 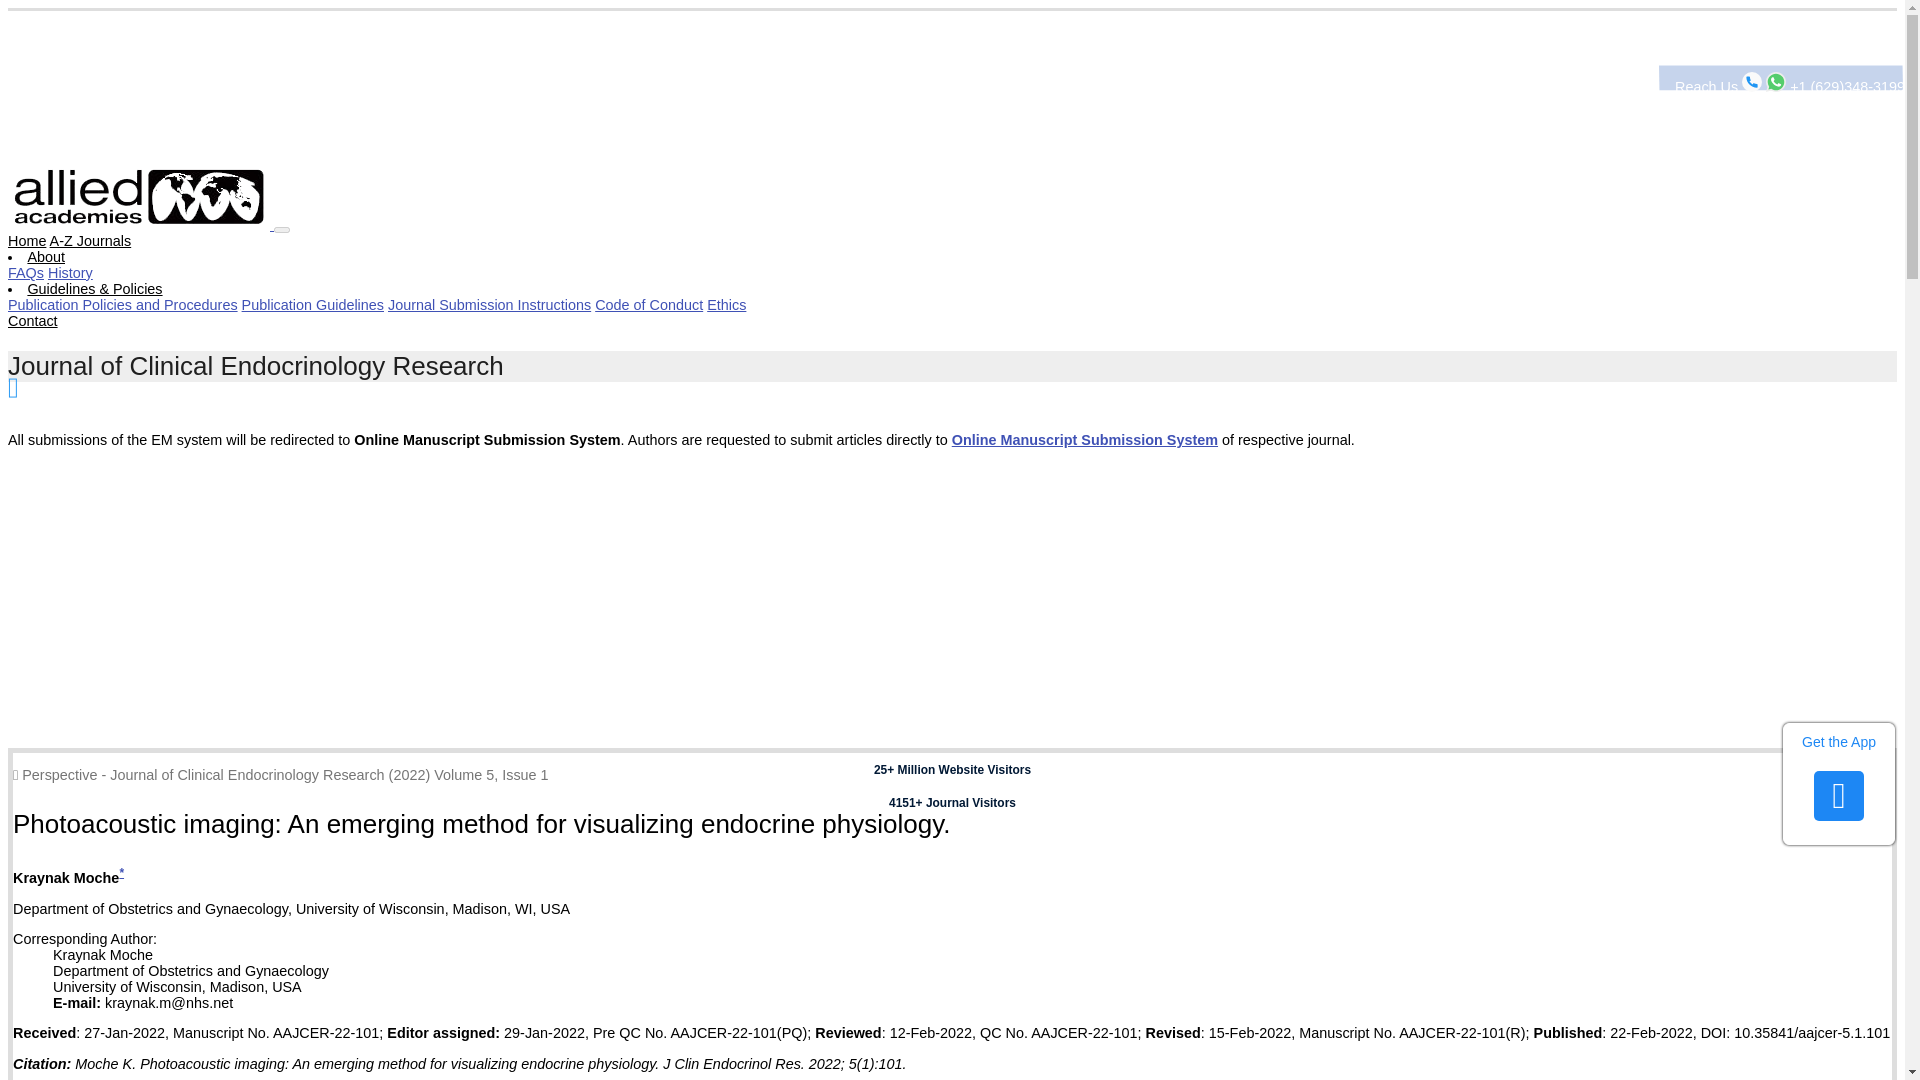 I want to click on Contact, so click(x=32, y=321).